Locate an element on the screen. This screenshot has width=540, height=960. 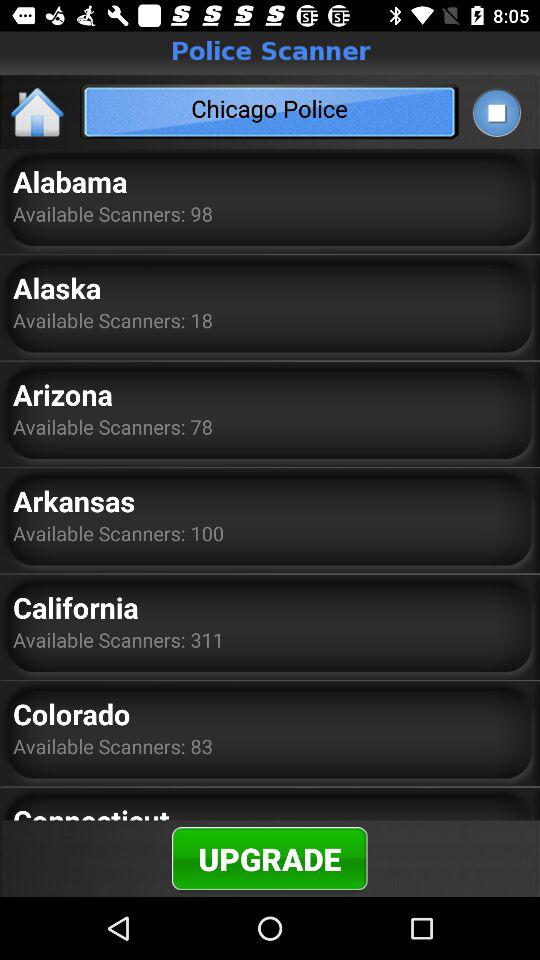
go to home screen is located at coordinates (38, 112).